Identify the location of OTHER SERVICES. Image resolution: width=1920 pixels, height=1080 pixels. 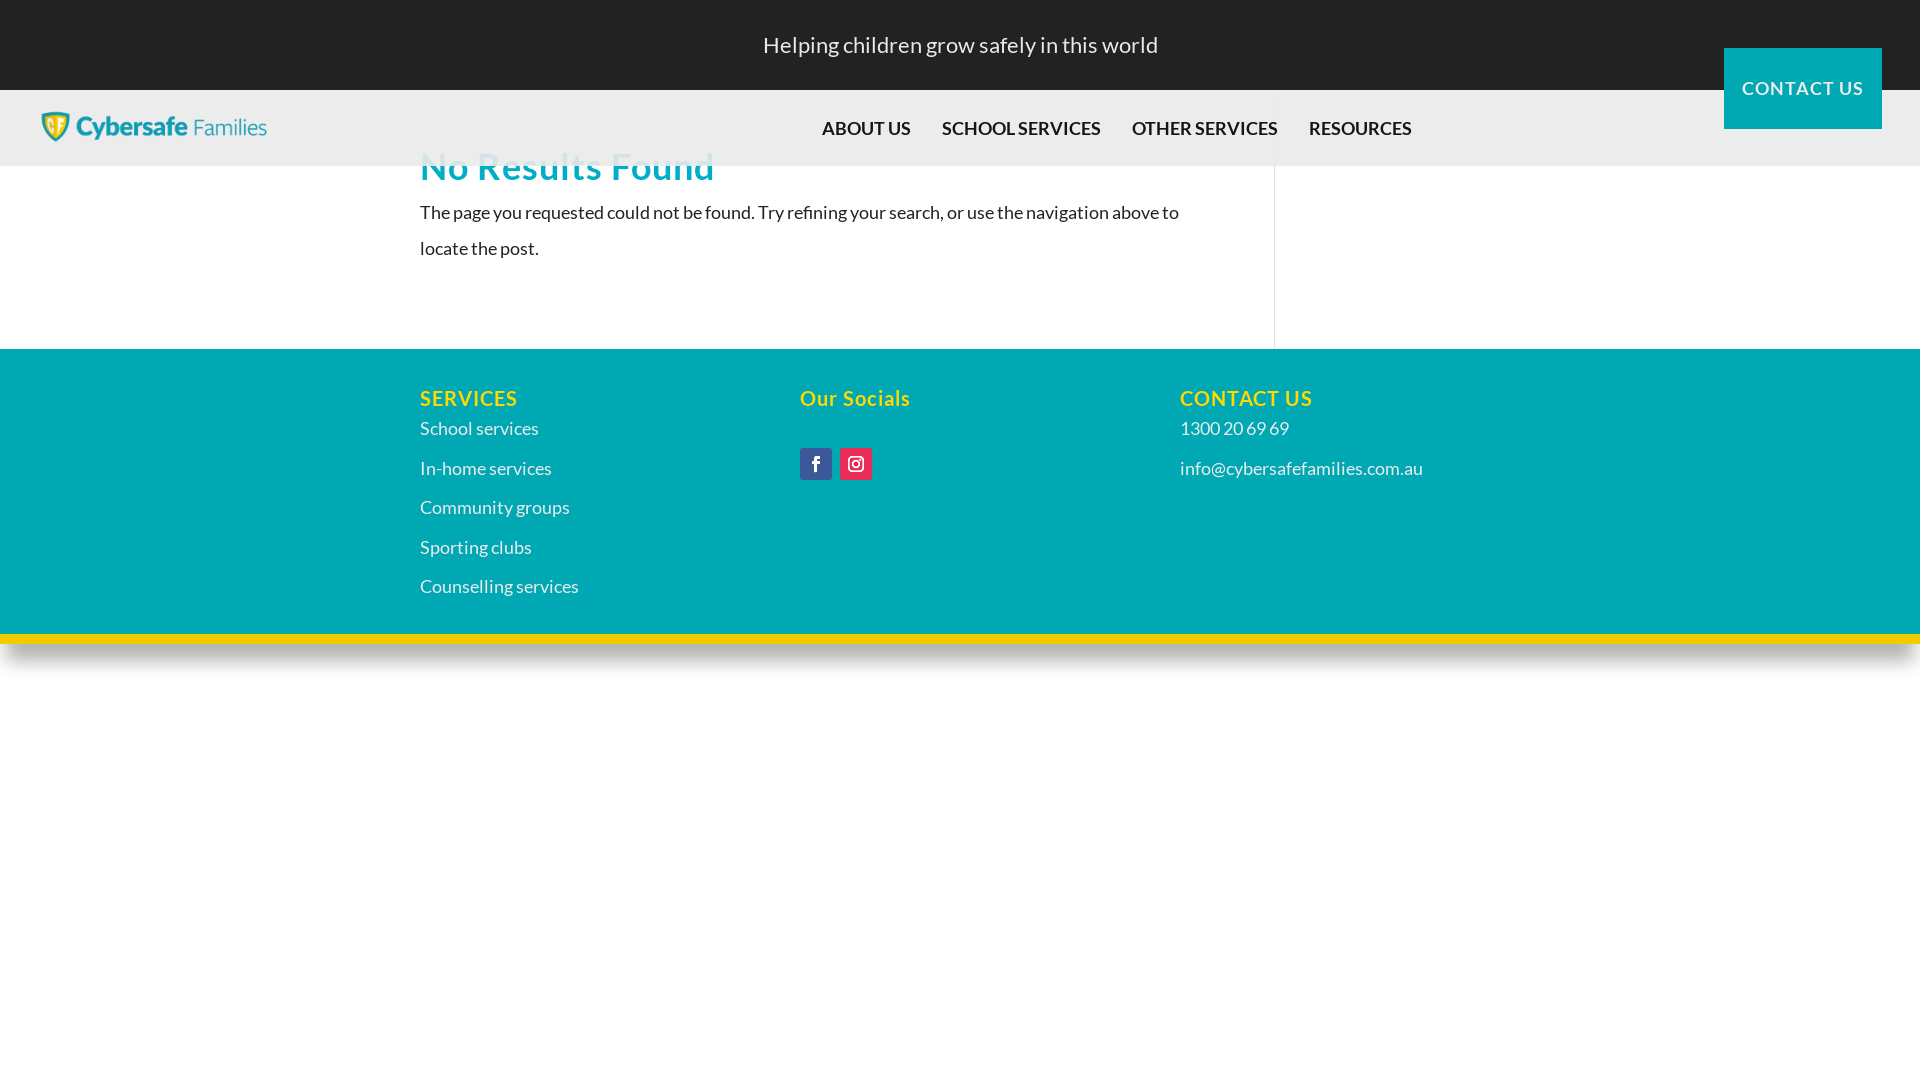
(1215, 128).